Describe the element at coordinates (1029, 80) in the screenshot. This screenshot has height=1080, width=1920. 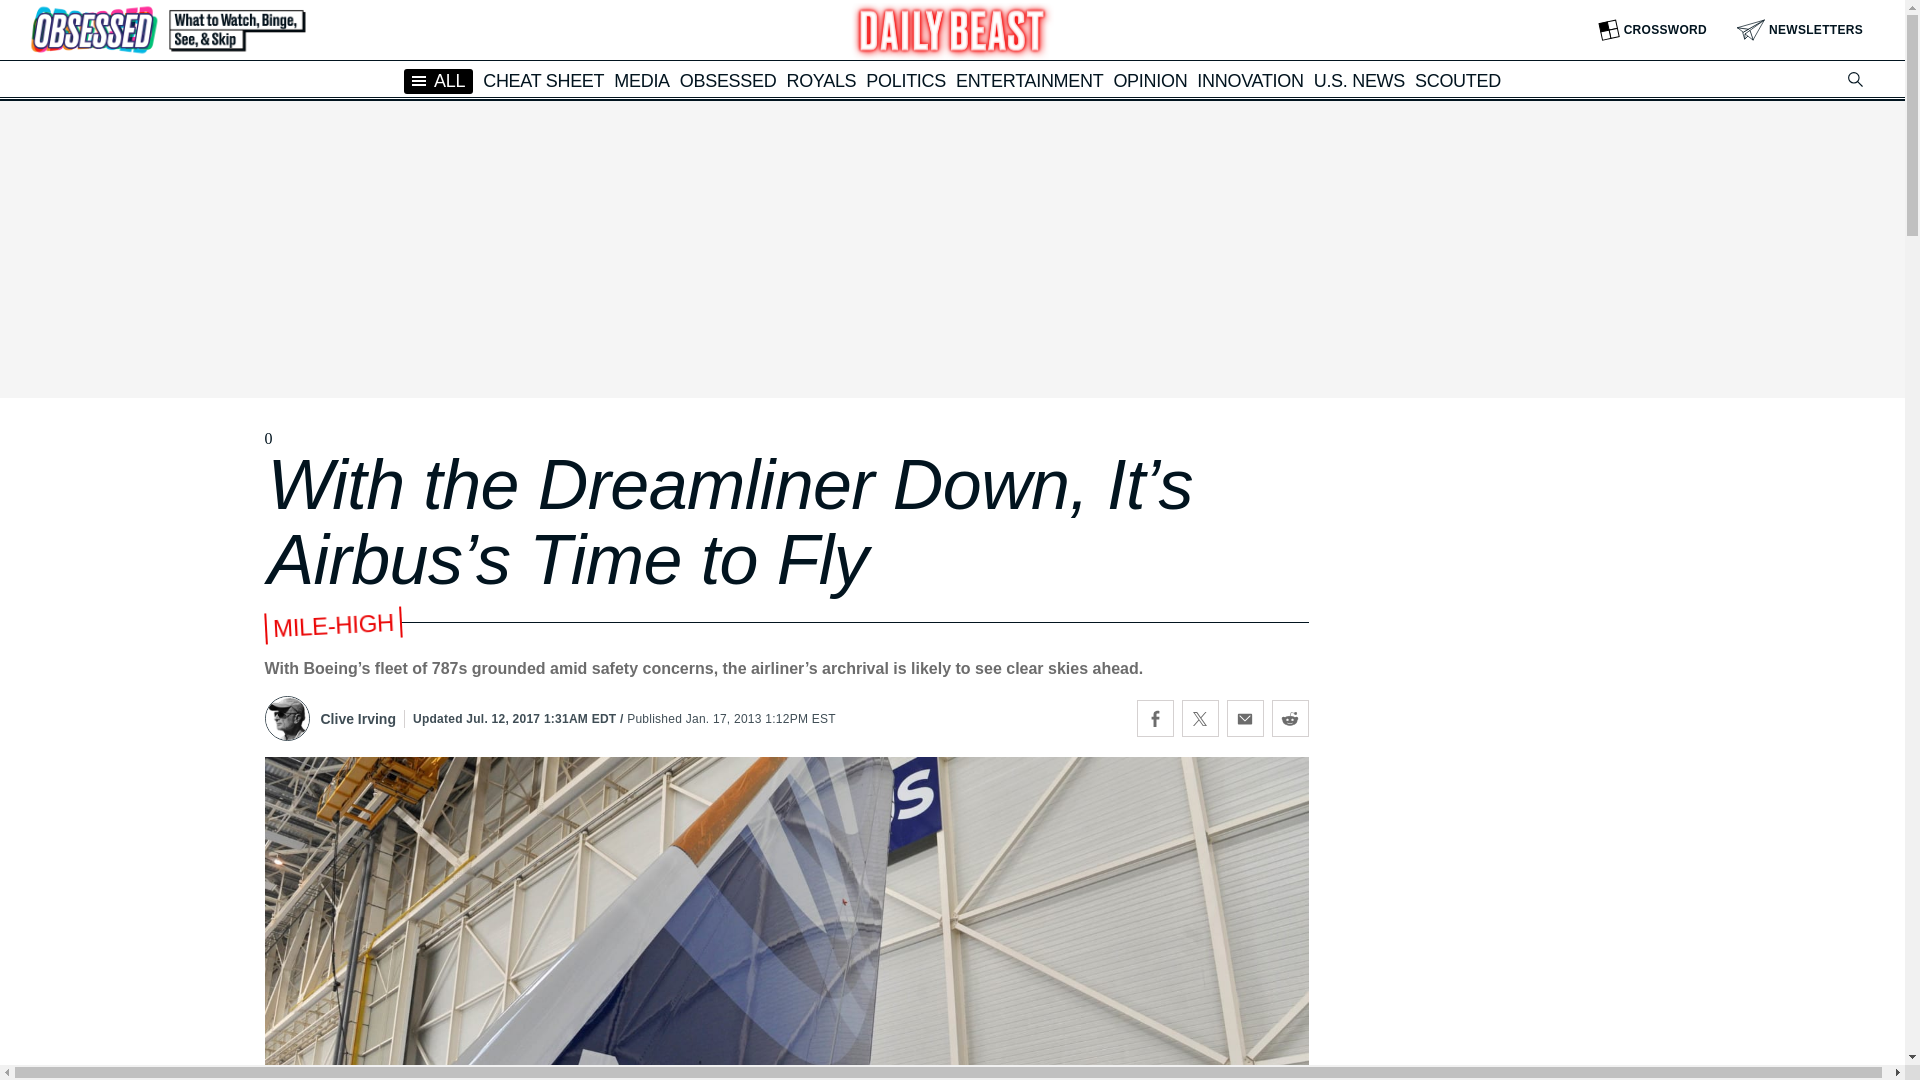
I see `ENTERTAINMENT` at that location.